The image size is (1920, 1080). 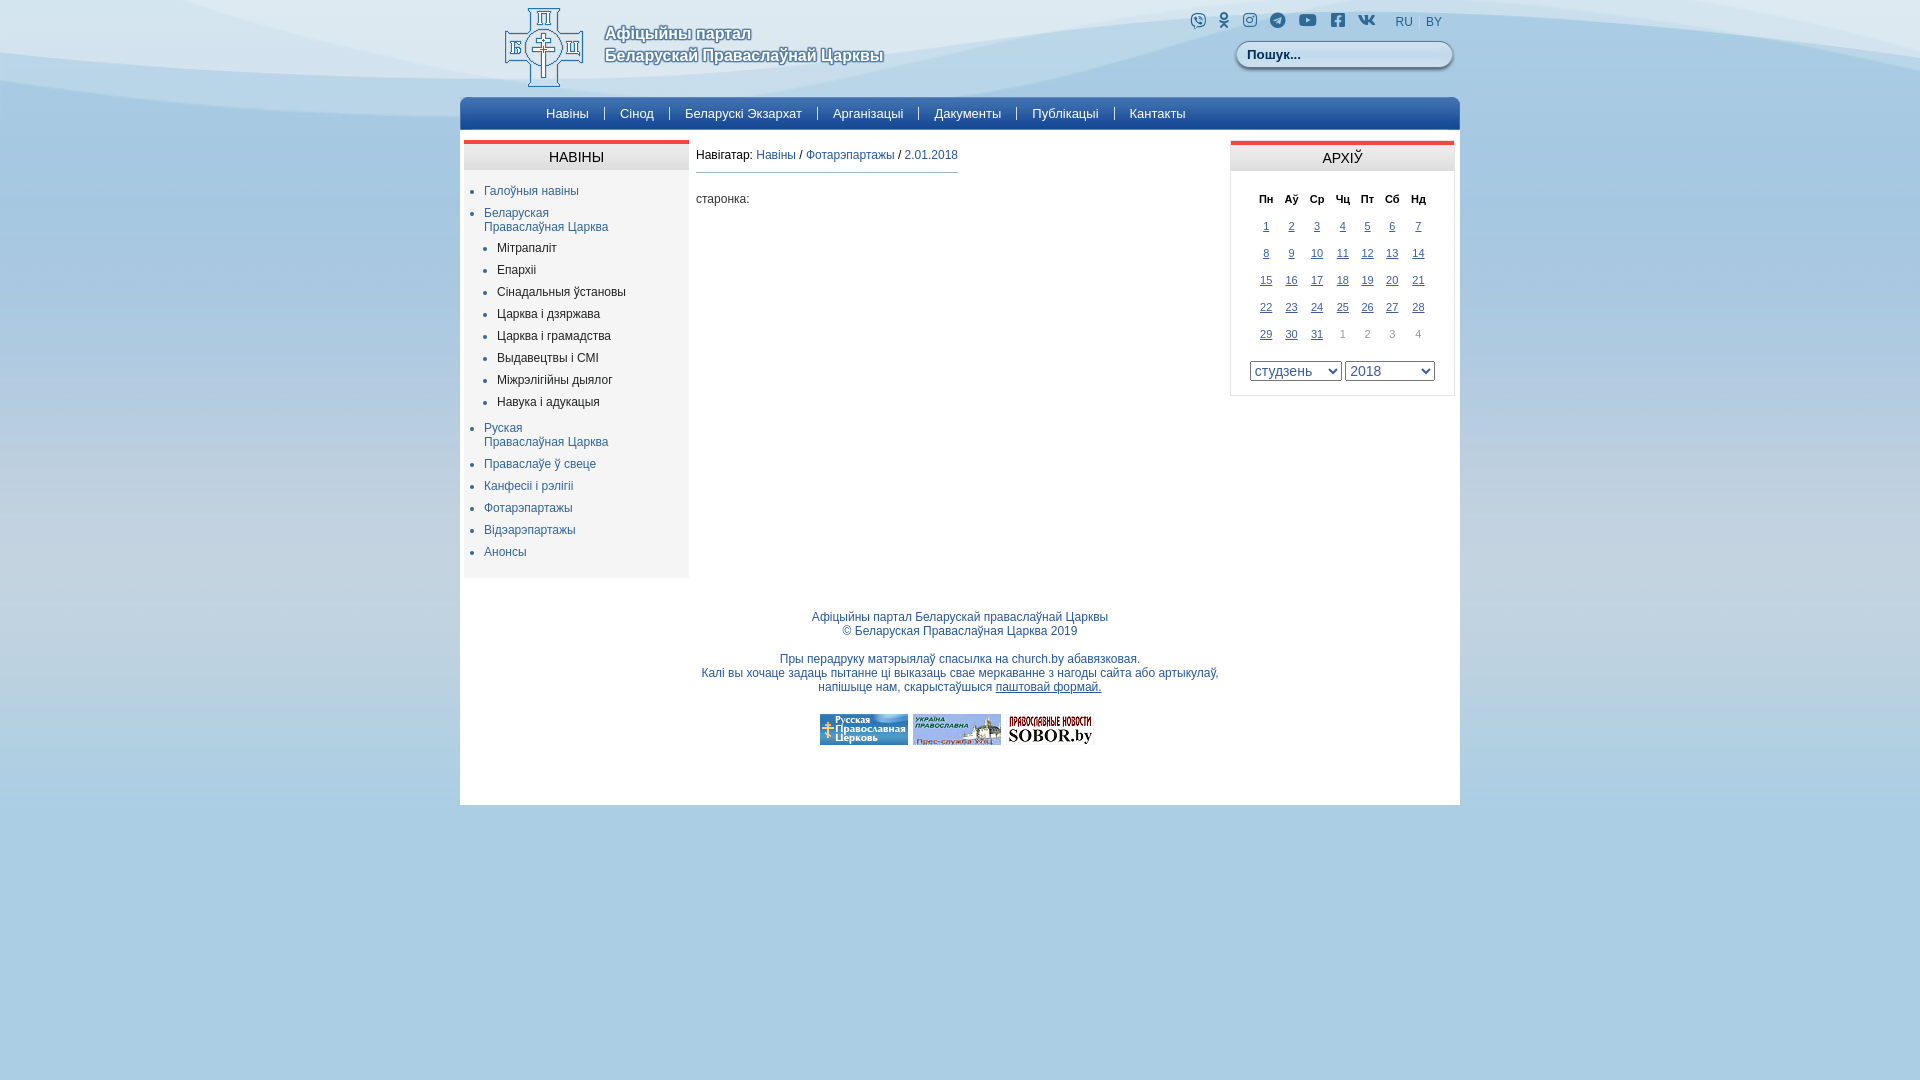 What do you see at coordinates (1343, 306) in the screenshot?
I see `25` at bounding box center [1343, 306].